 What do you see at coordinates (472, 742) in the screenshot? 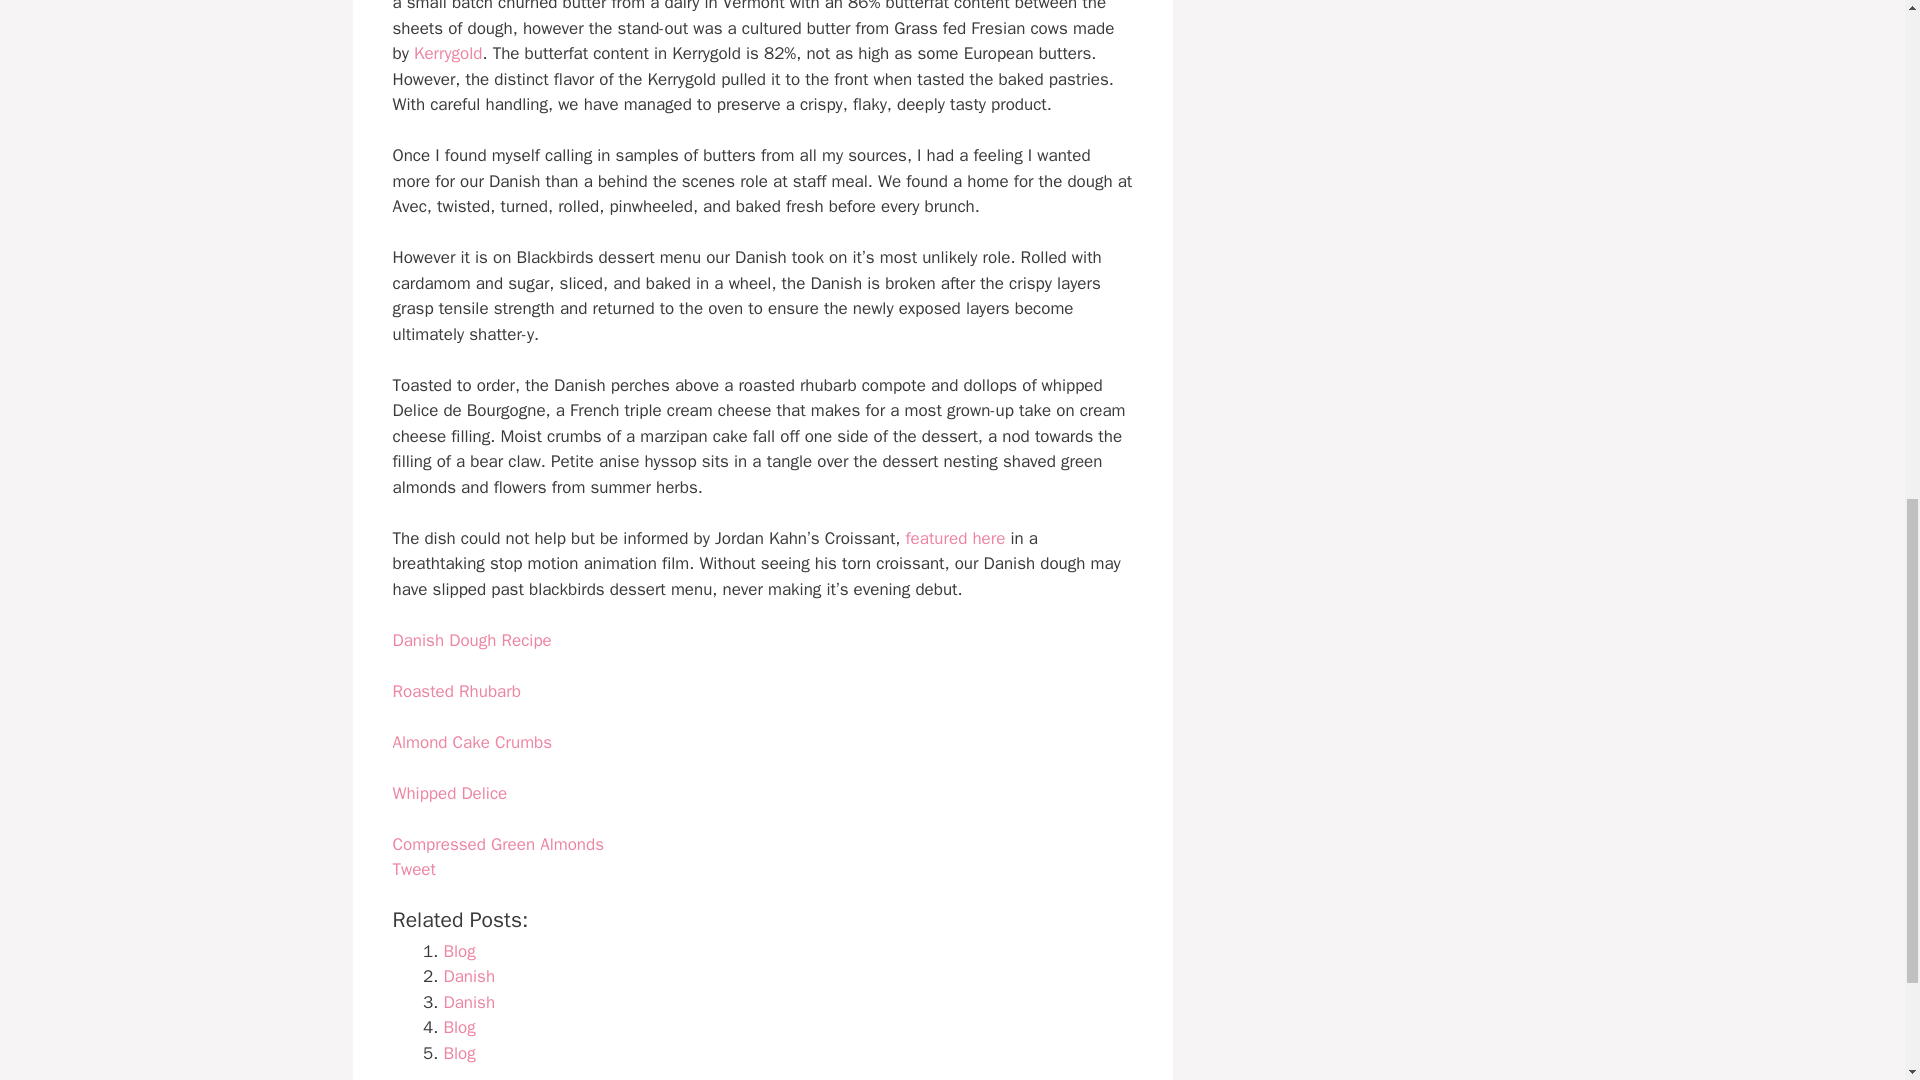
I see `Almond Cake Crumbs` at bounding box center [472, 742].